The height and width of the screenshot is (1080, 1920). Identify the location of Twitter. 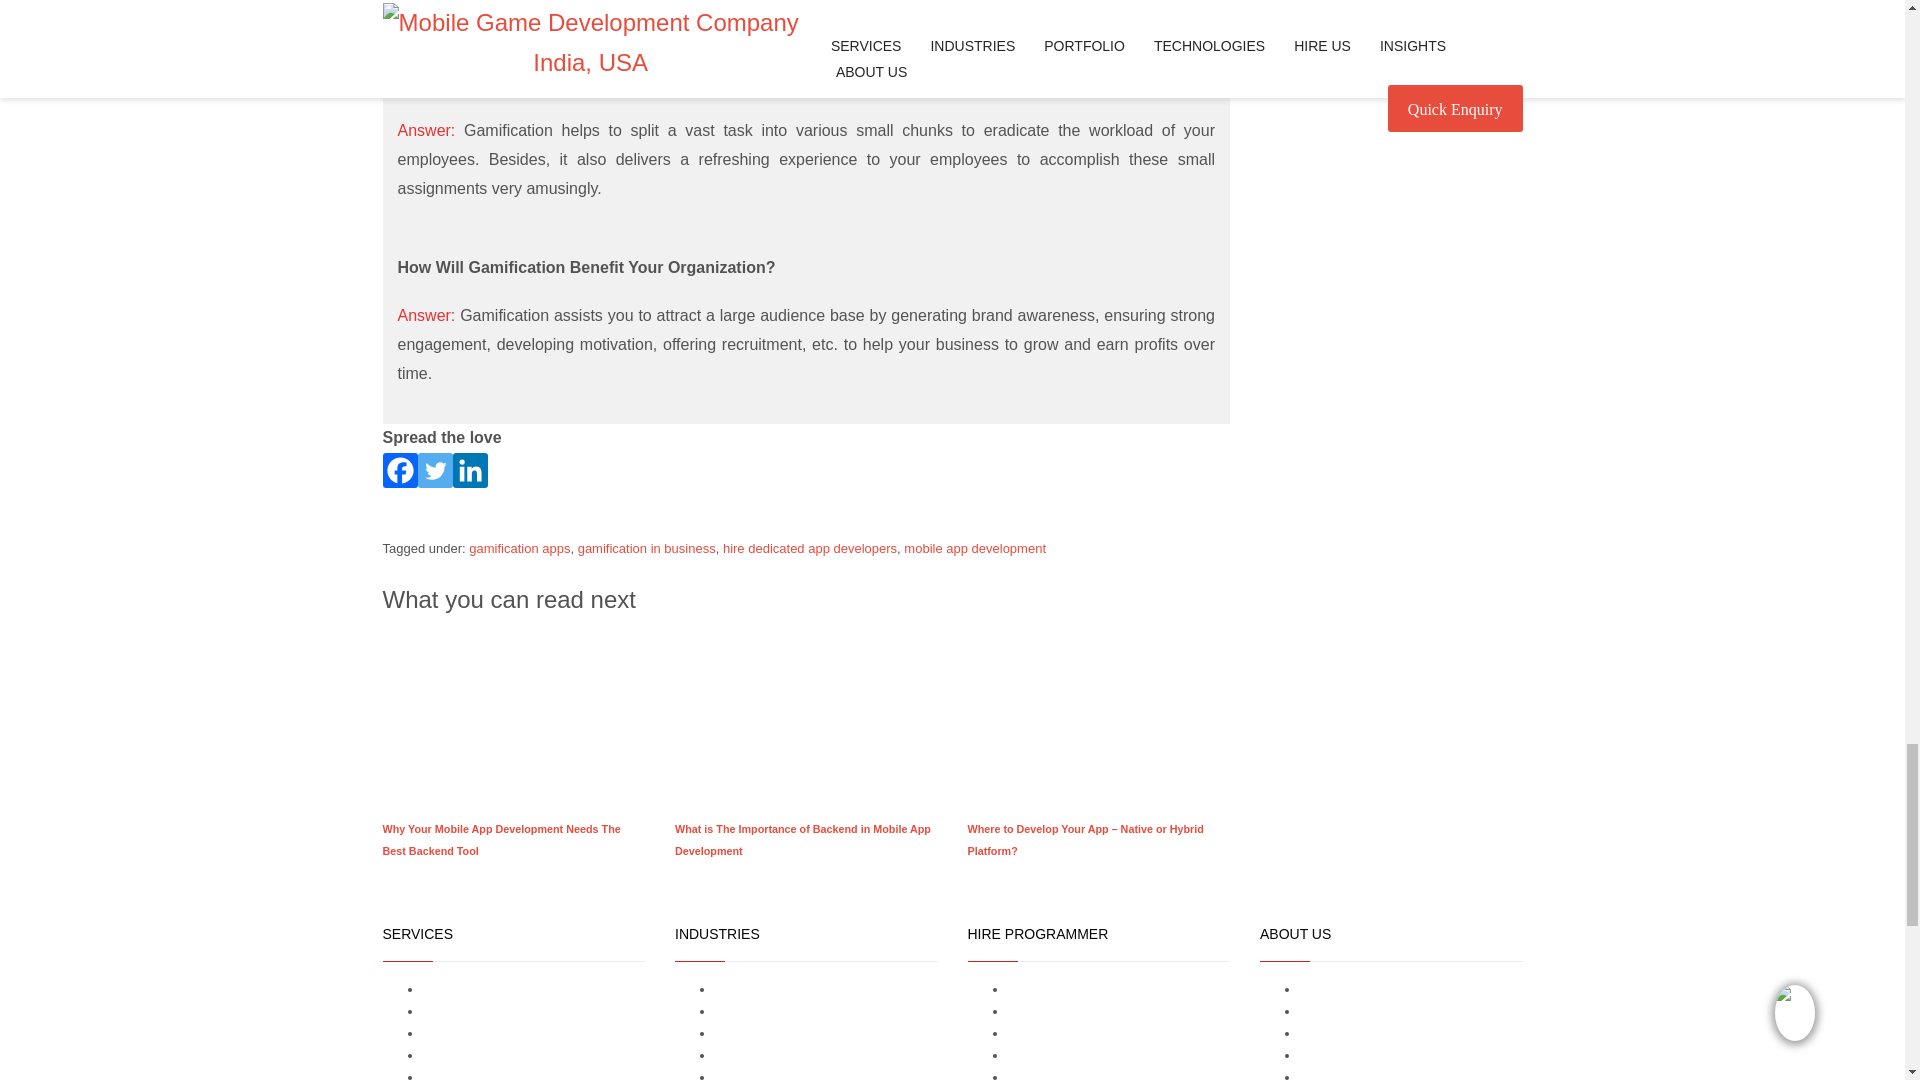
(436, 470).